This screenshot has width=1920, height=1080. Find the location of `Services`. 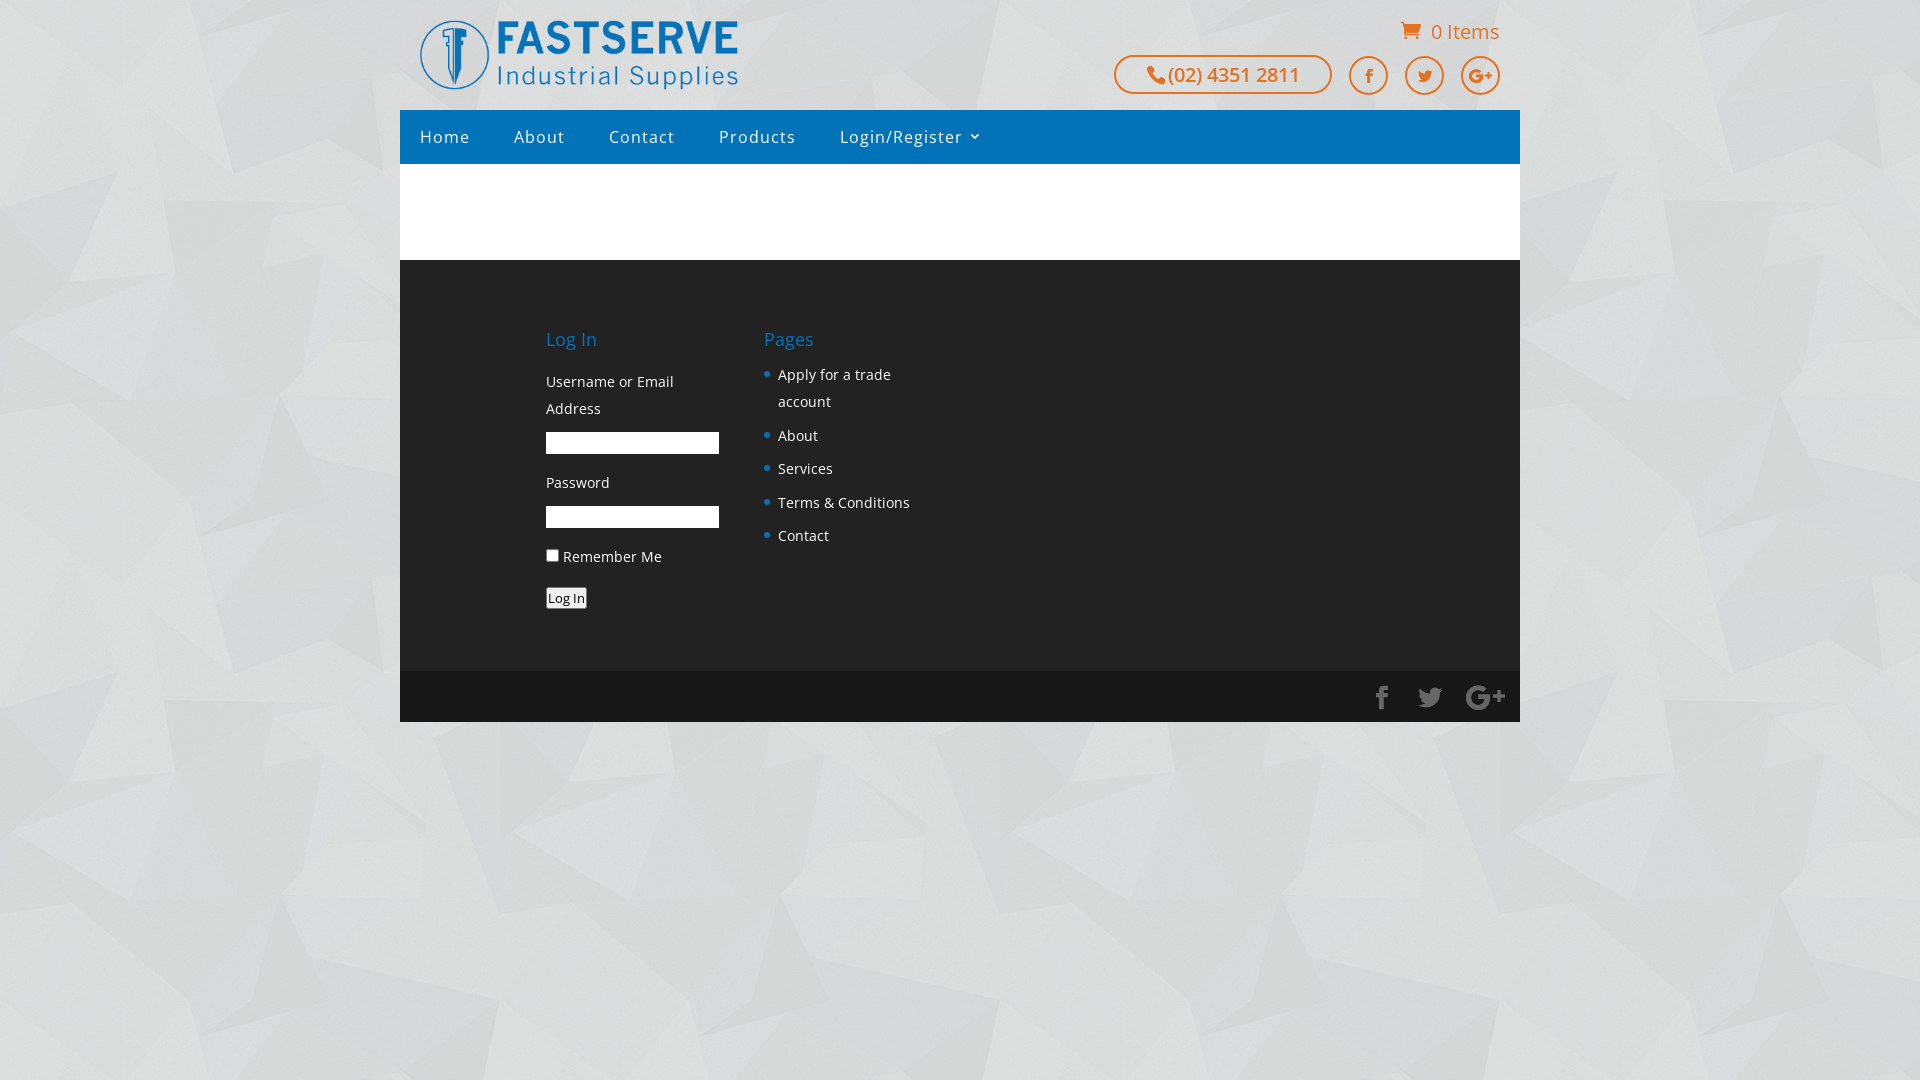

Services is located at coordinates (806, 468).